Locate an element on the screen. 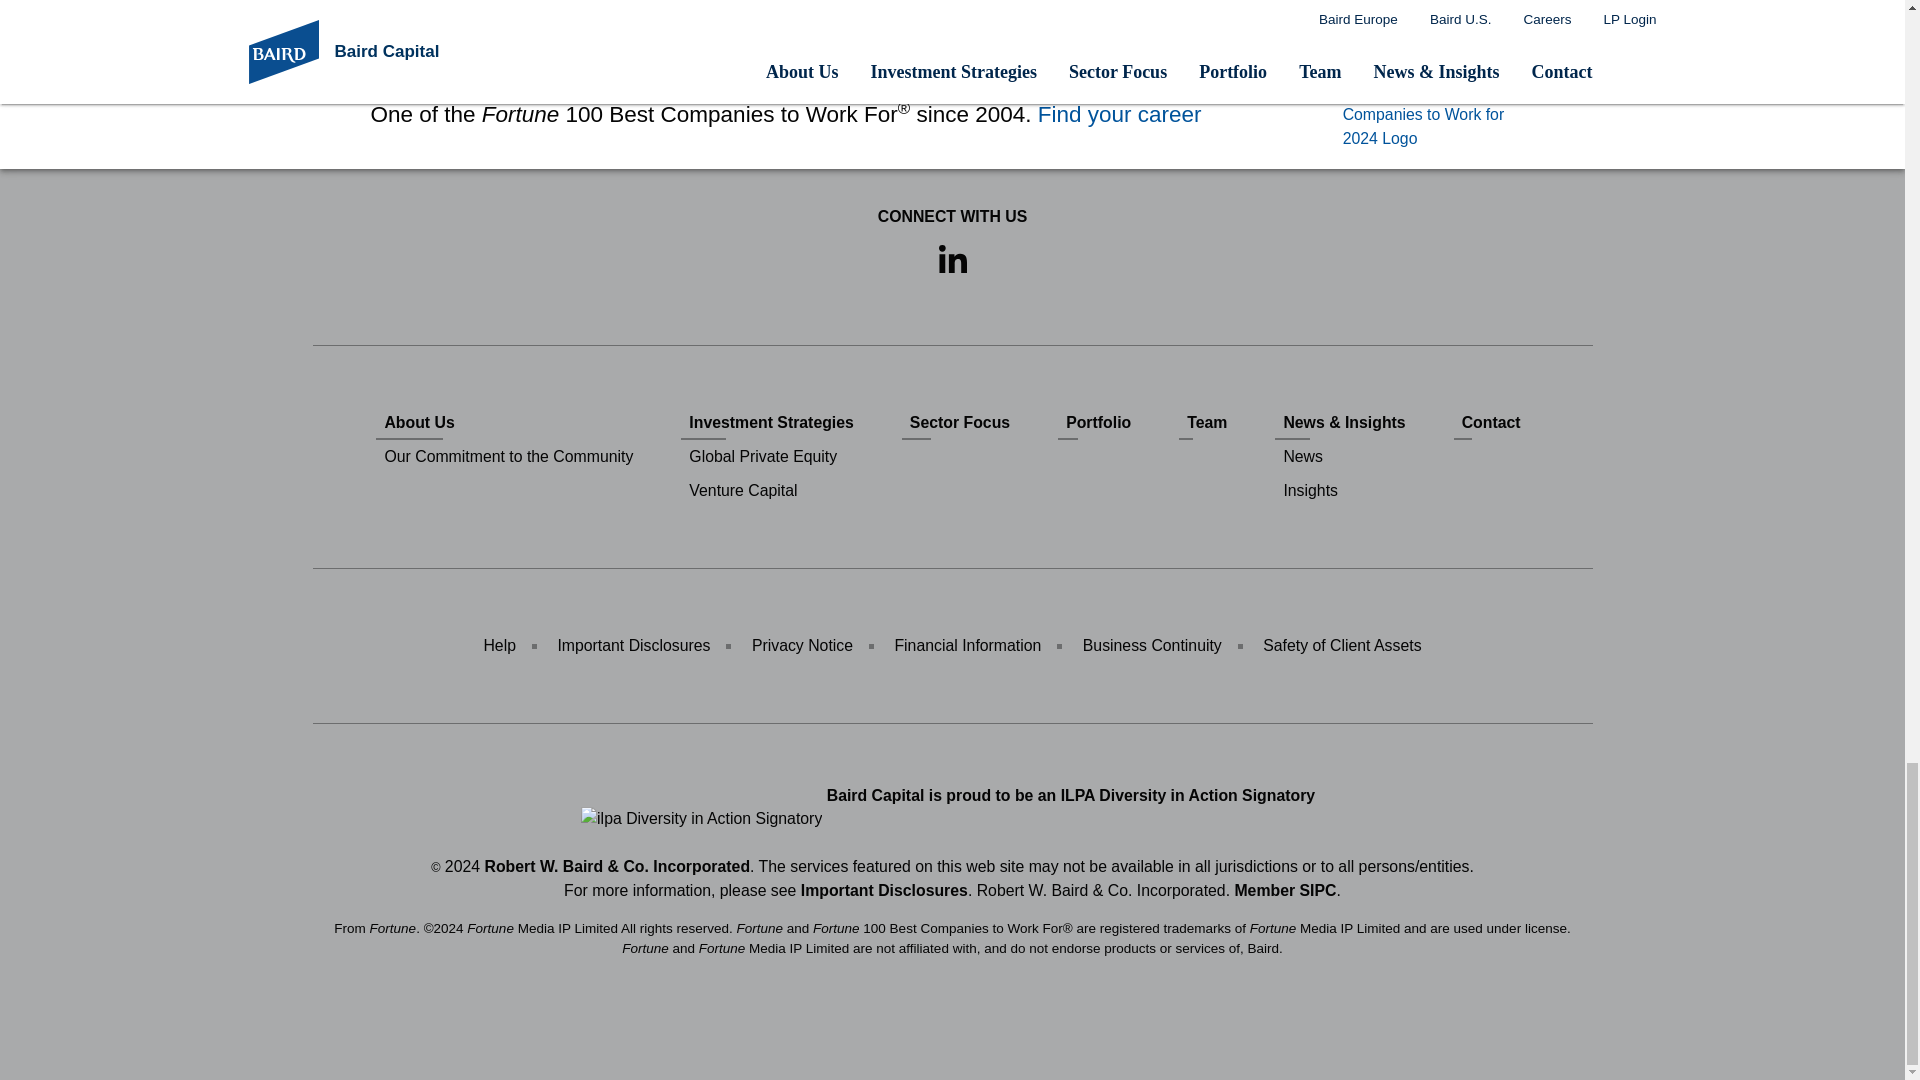 The height and width of the screenshot is (1080, 1920). About Us is located at coordinates (508, 422).